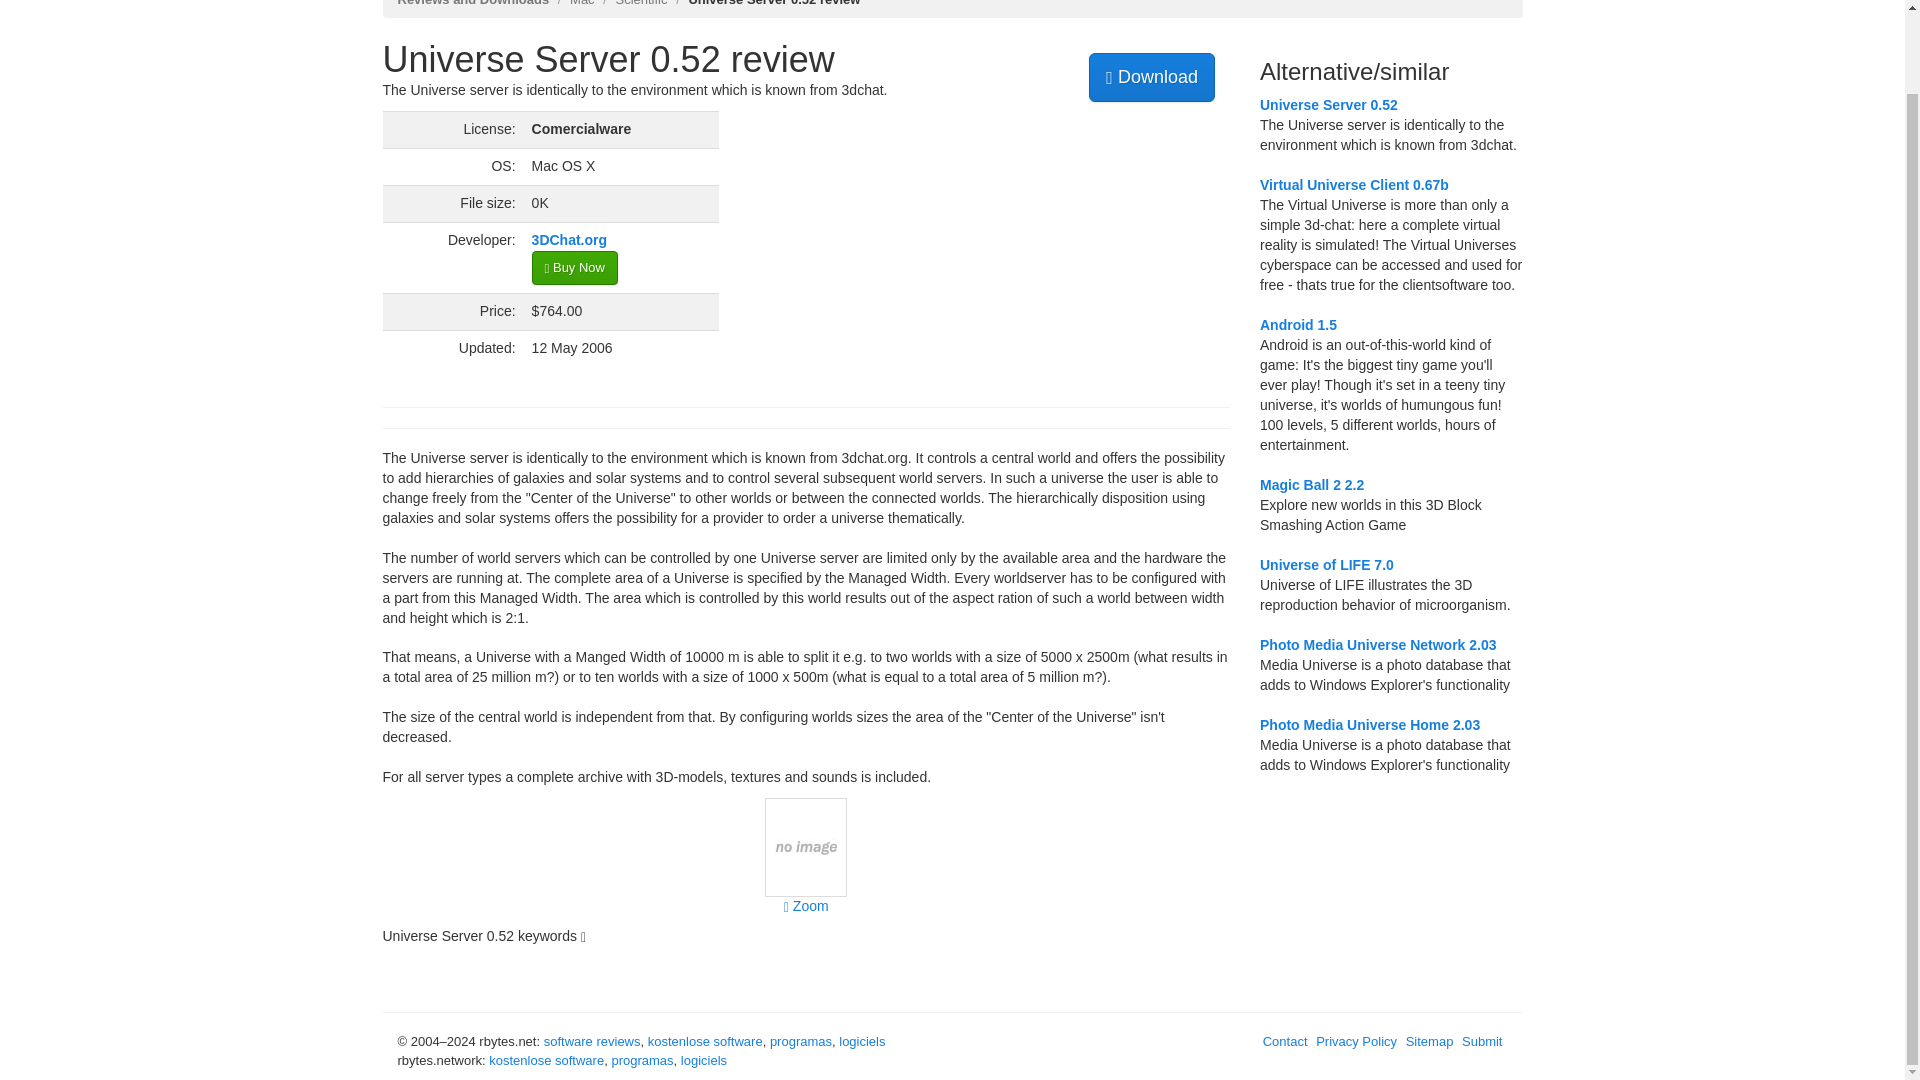 The width and height of the screenshot is (1920, 1080). Describe the element at coordinates (640, 3) in the screenshot. I see `Scientific` at that location.